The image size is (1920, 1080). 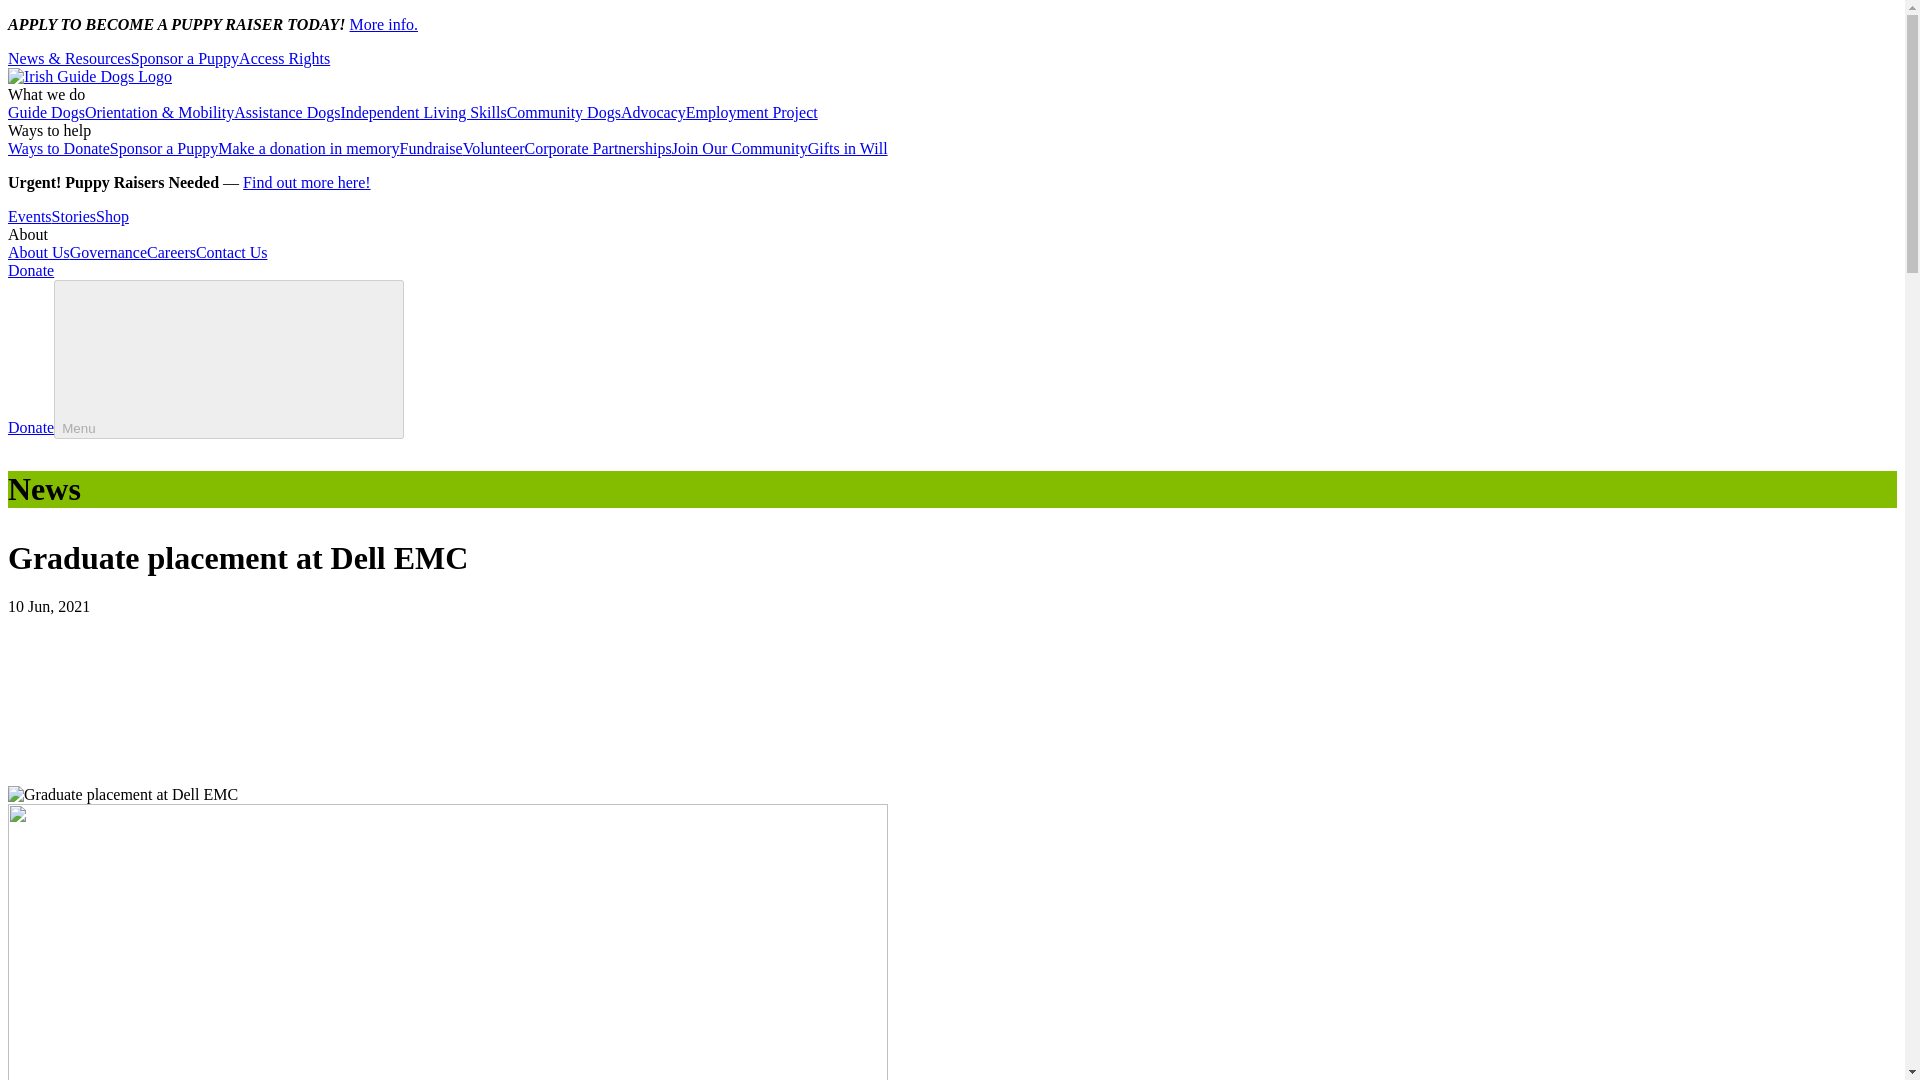 What do you see at coordinates (228, 358) in the screenshot?
I see `Menu` at bounding box center [228, 358].